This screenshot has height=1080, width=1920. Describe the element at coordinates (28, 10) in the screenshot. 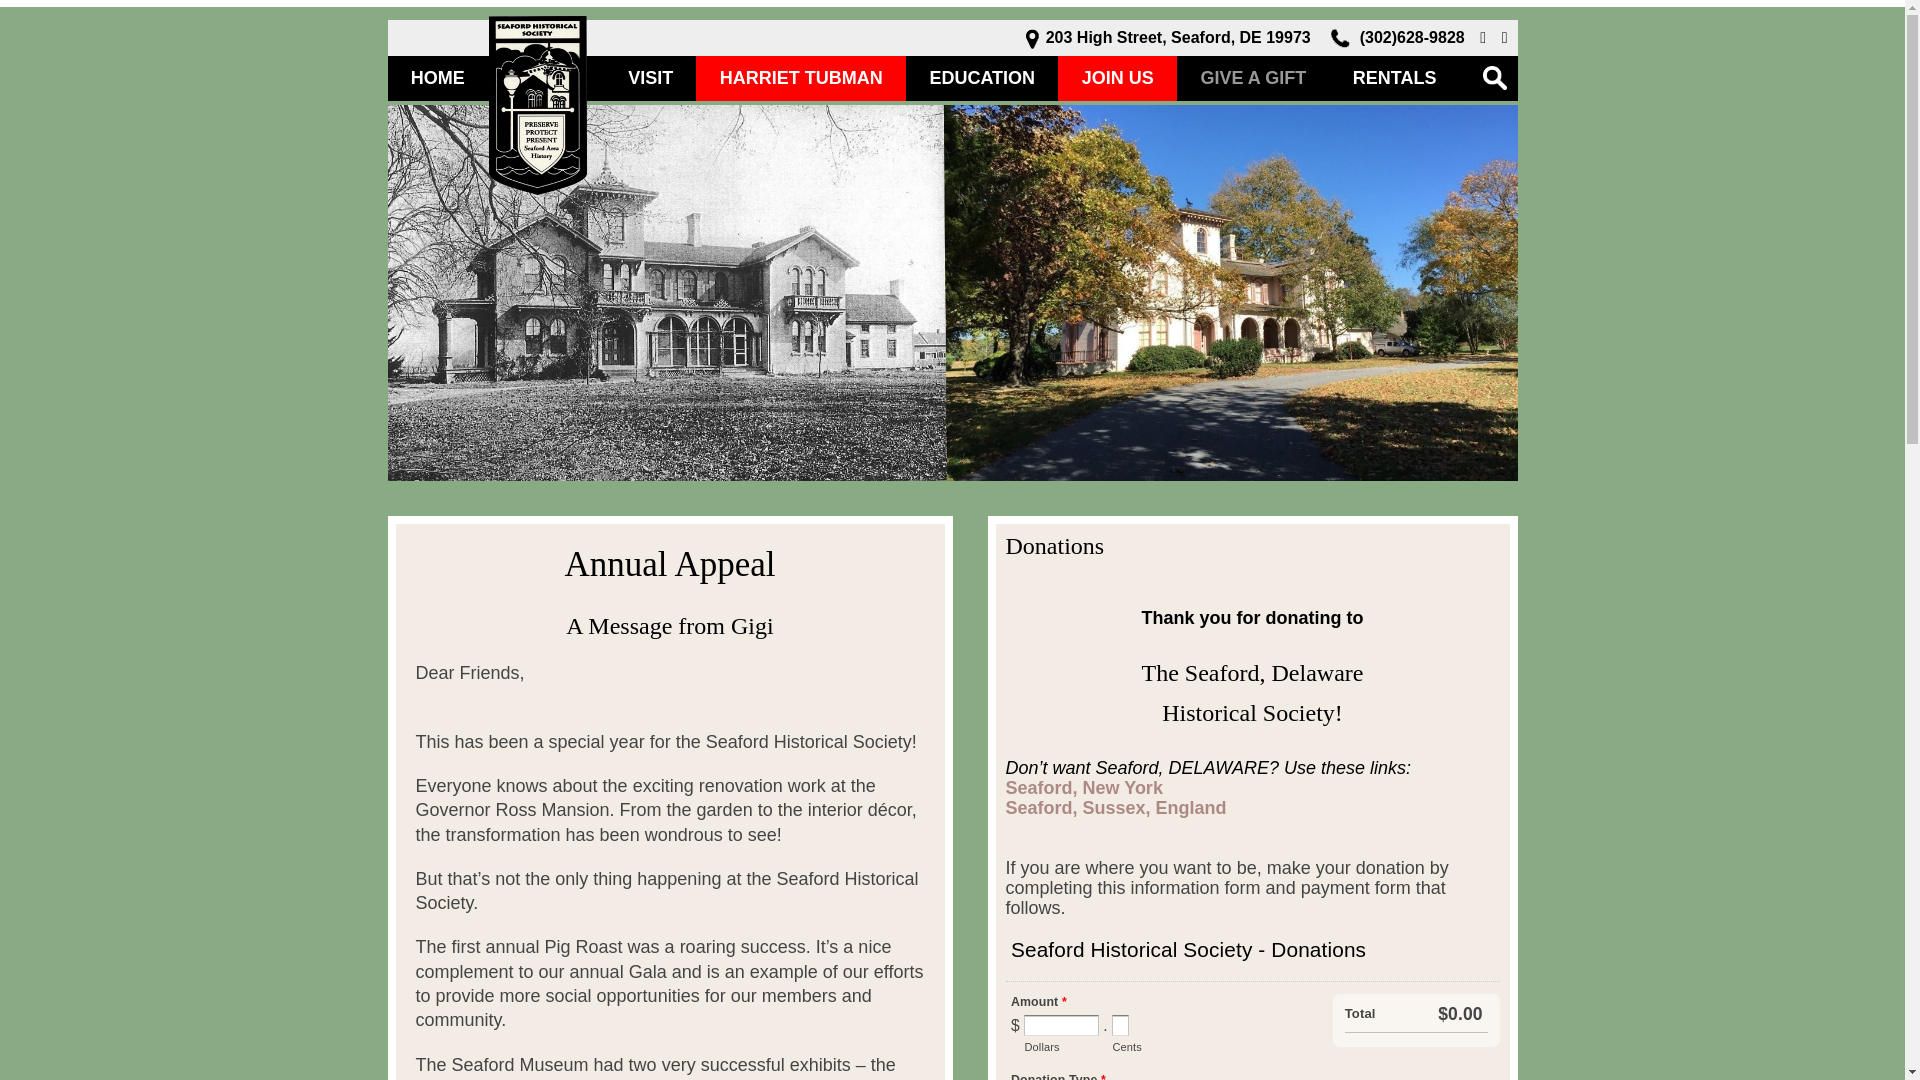

I see `Search` at that location.